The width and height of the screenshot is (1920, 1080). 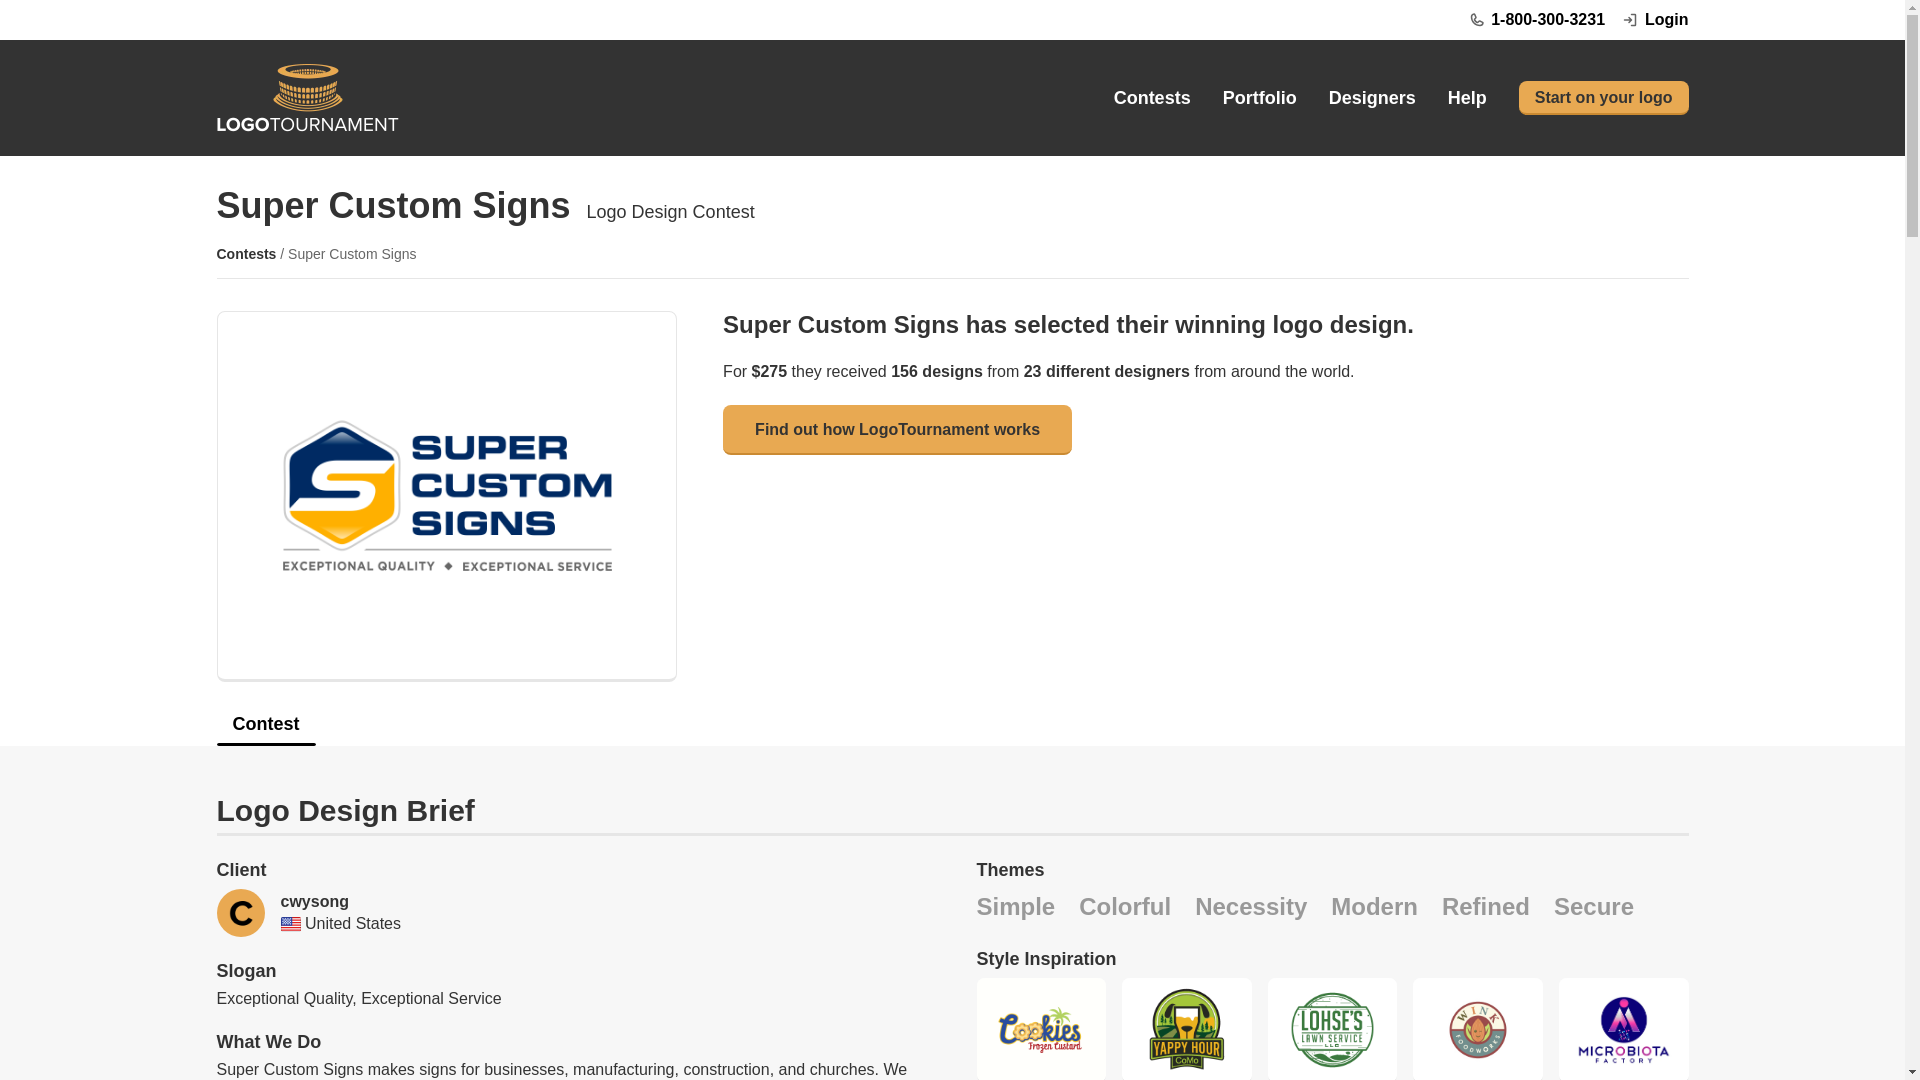 What do you see at coordinates (1466, 98) in the screenshot?
I see `Help` at bounding box center [1466, 98].